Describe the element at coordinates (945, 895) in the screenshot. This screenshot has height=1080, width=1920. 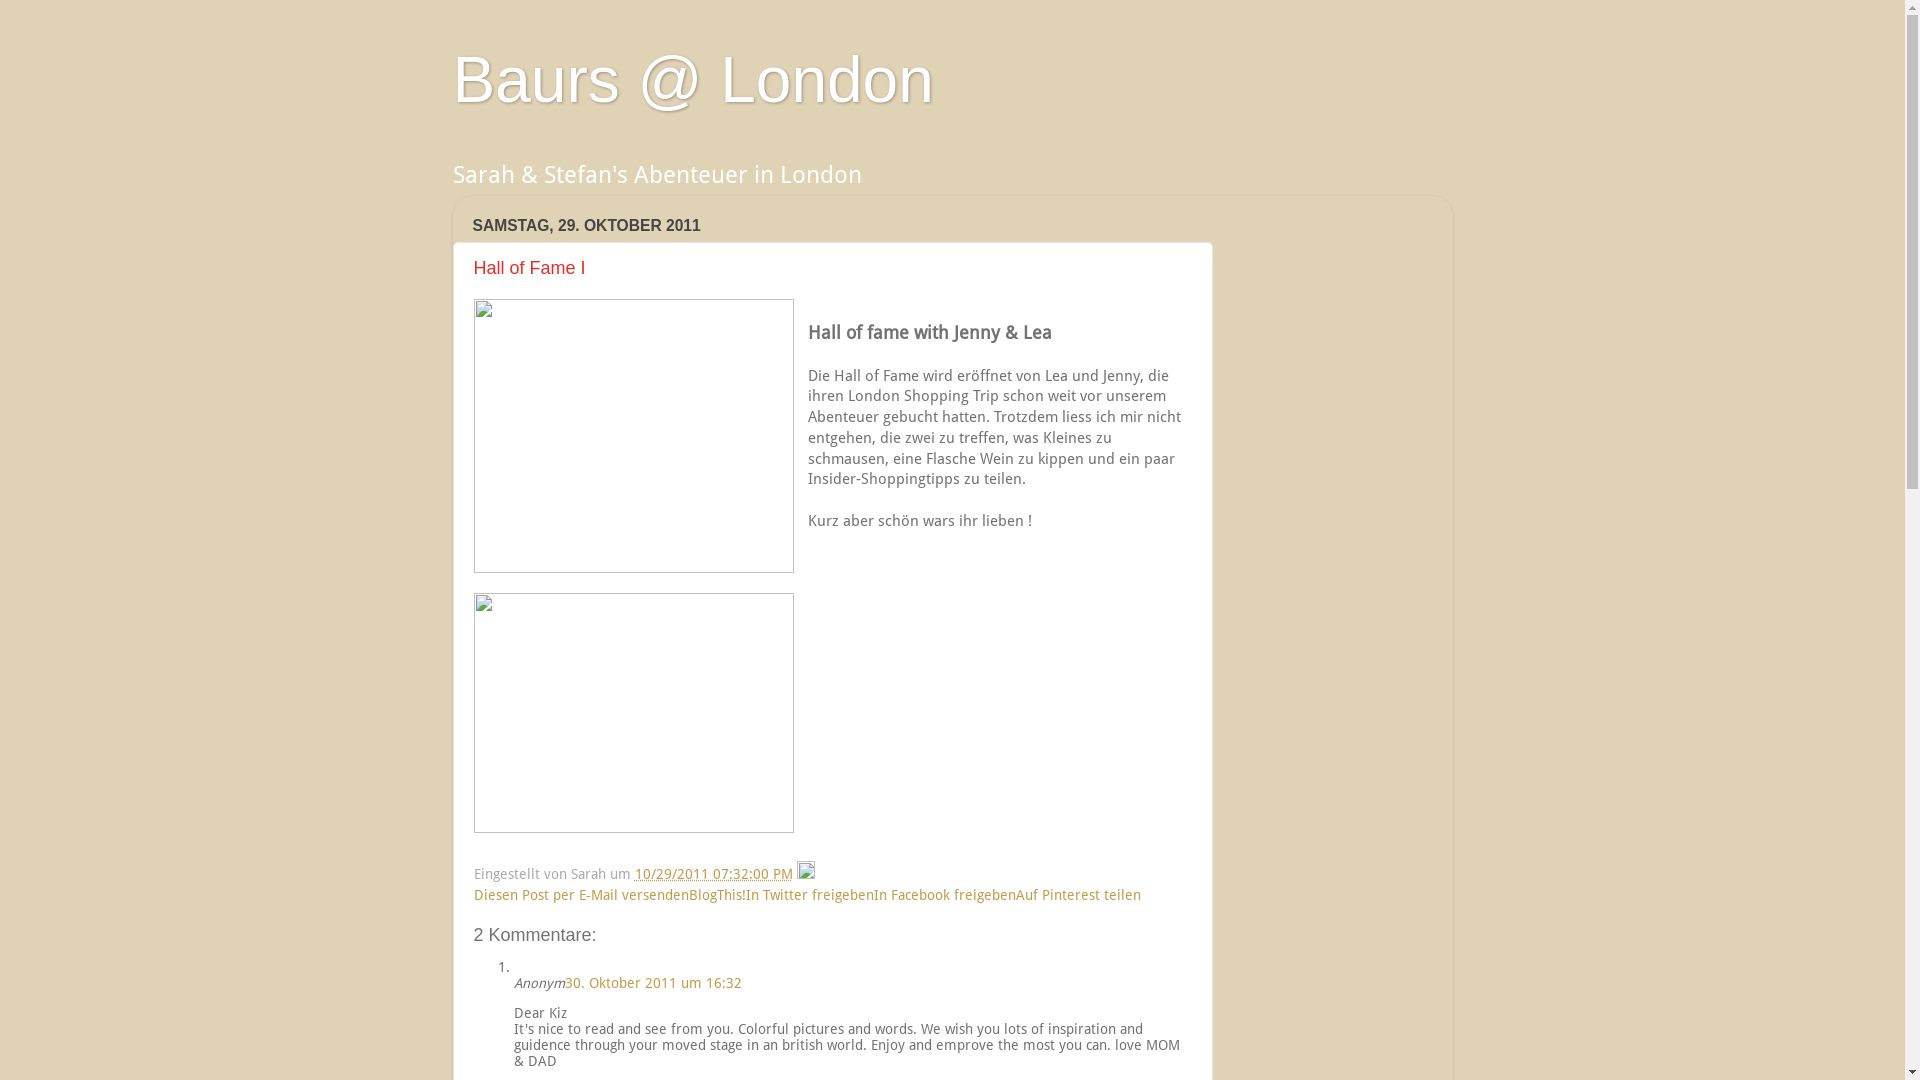
I see `In Facebook freigeben` at that location.